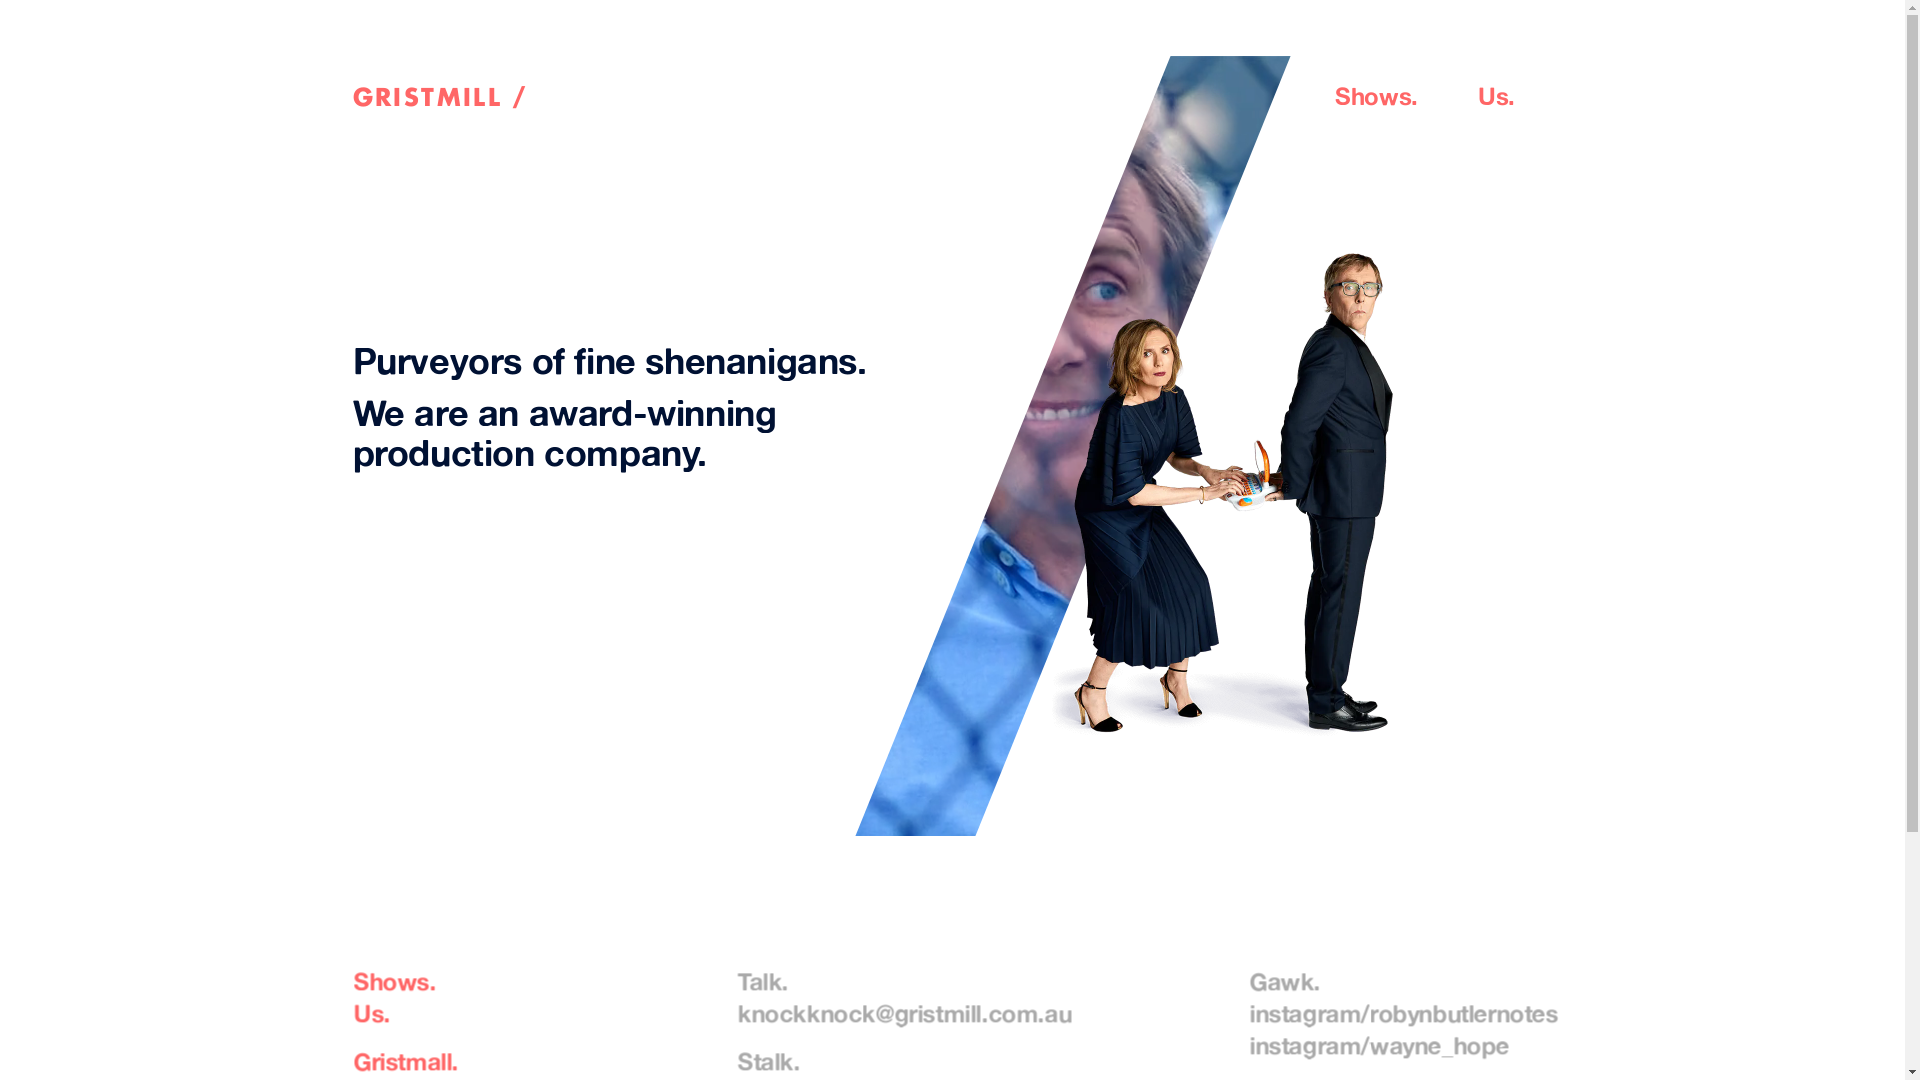 This screenshot has height=1080, width=1920. What do you see at coordinates (372, 1013) in the screenshot?
I see `Us.` at bounding box center [372, 1013].